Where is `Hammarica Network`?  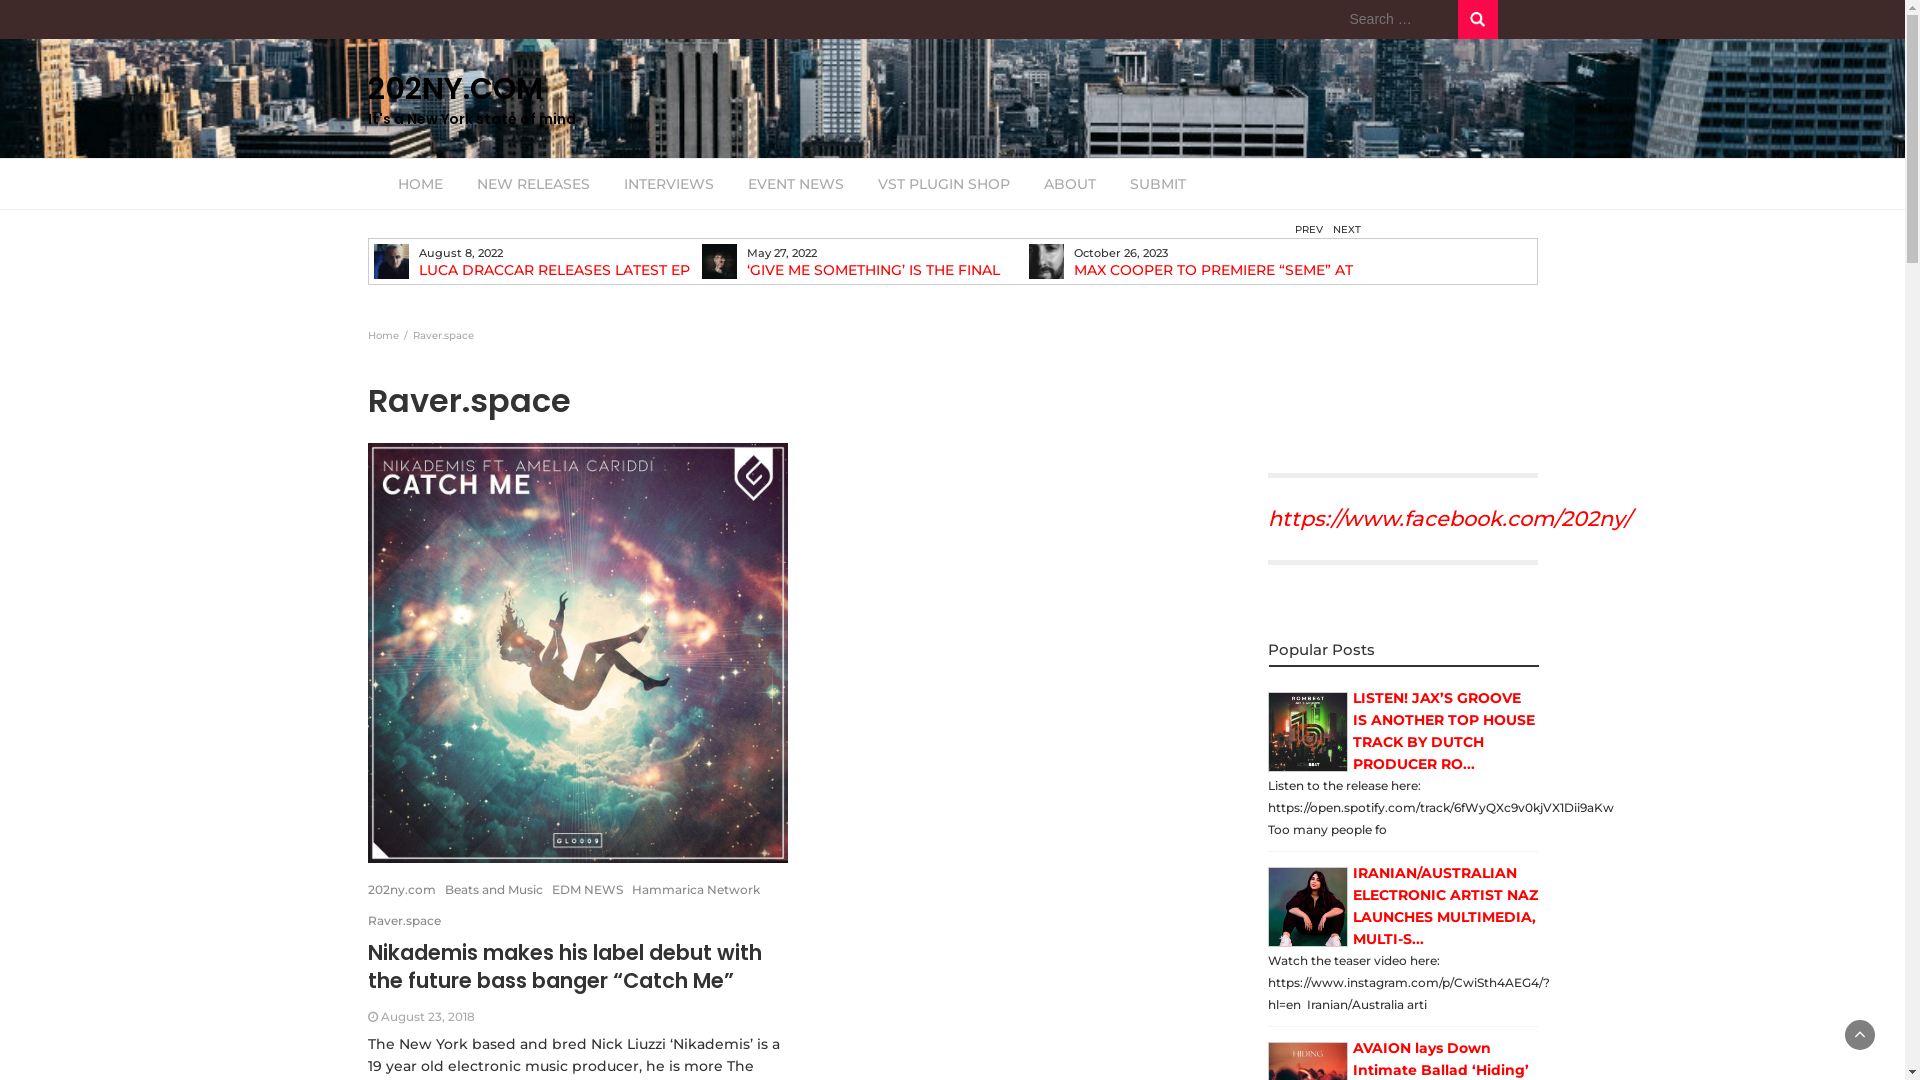 Hammarica Network is located at coordinates (696, 890).